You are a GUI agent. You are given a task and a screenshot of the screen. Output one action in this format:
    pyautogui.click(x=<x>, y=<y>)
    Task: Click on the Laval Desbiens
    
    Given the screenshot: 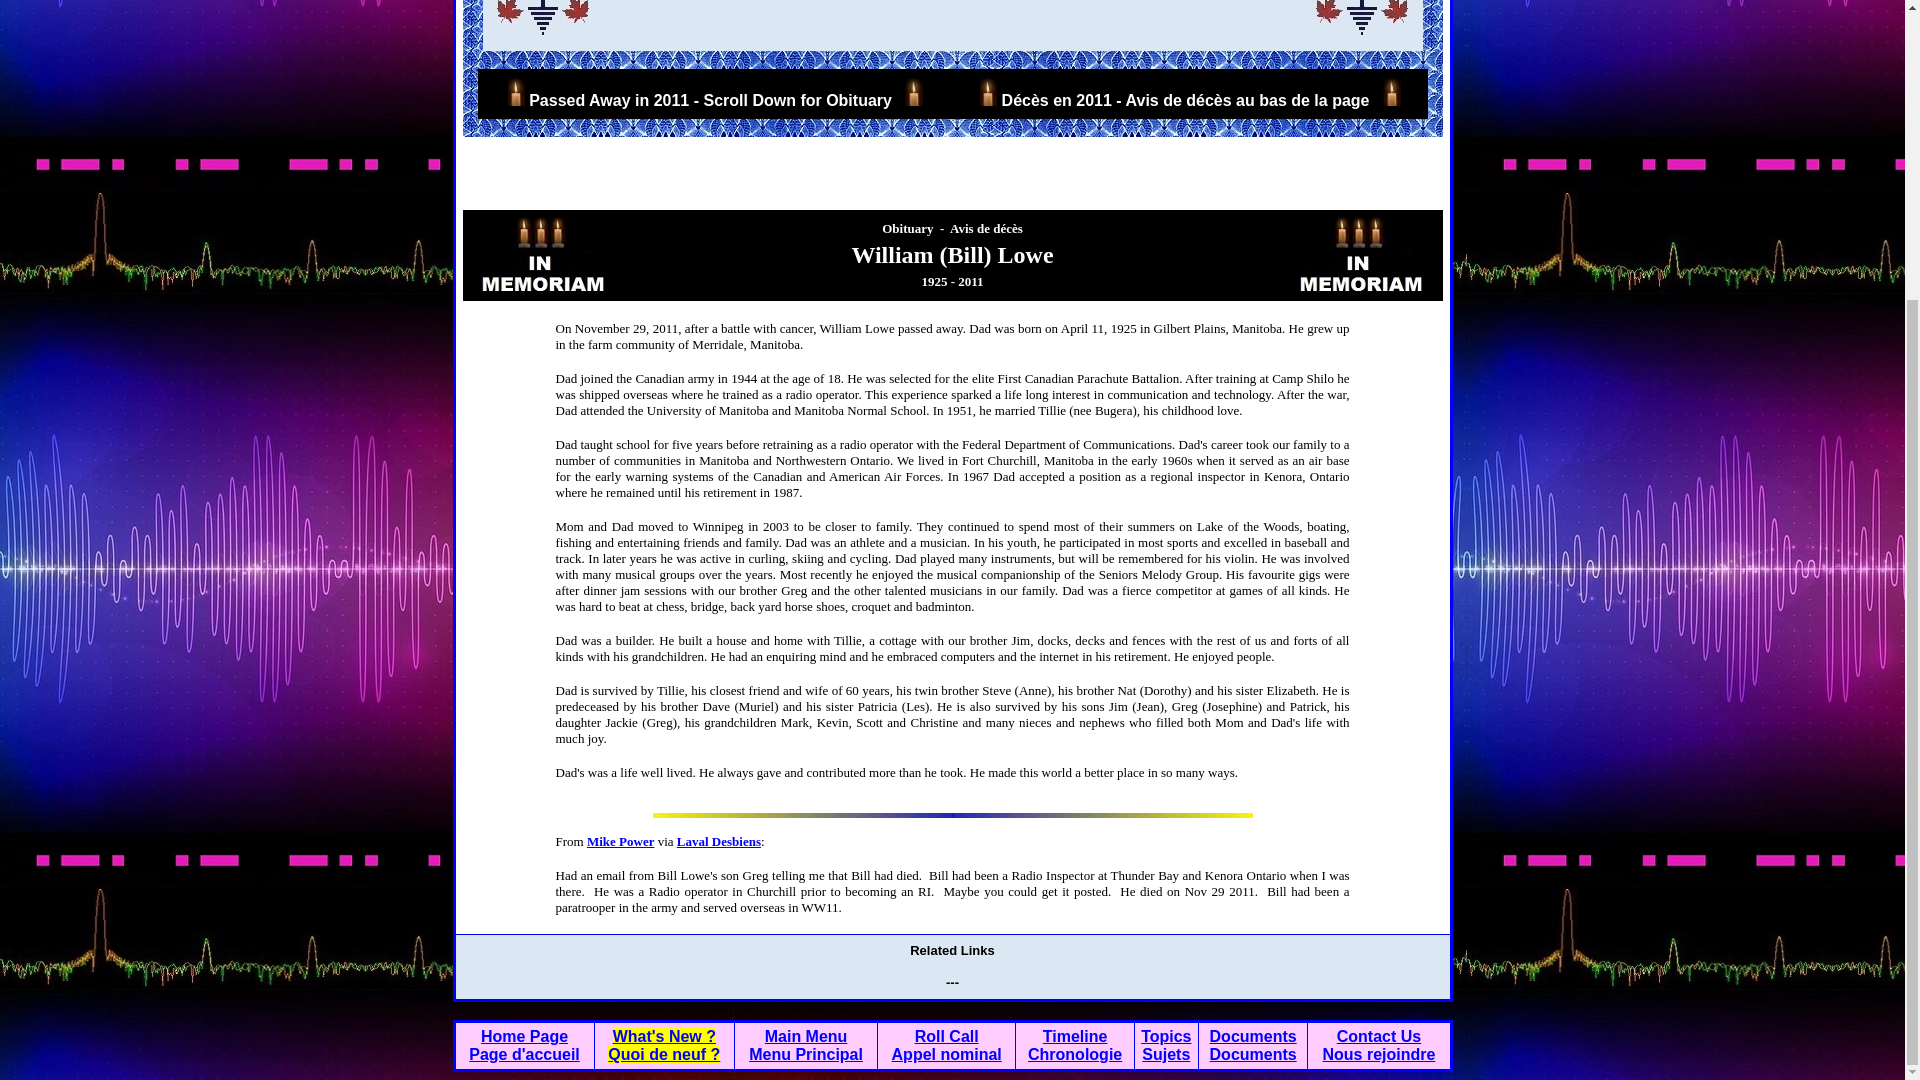 What is the action you would take?
    pyautogui.click(x=718, y=840)
    